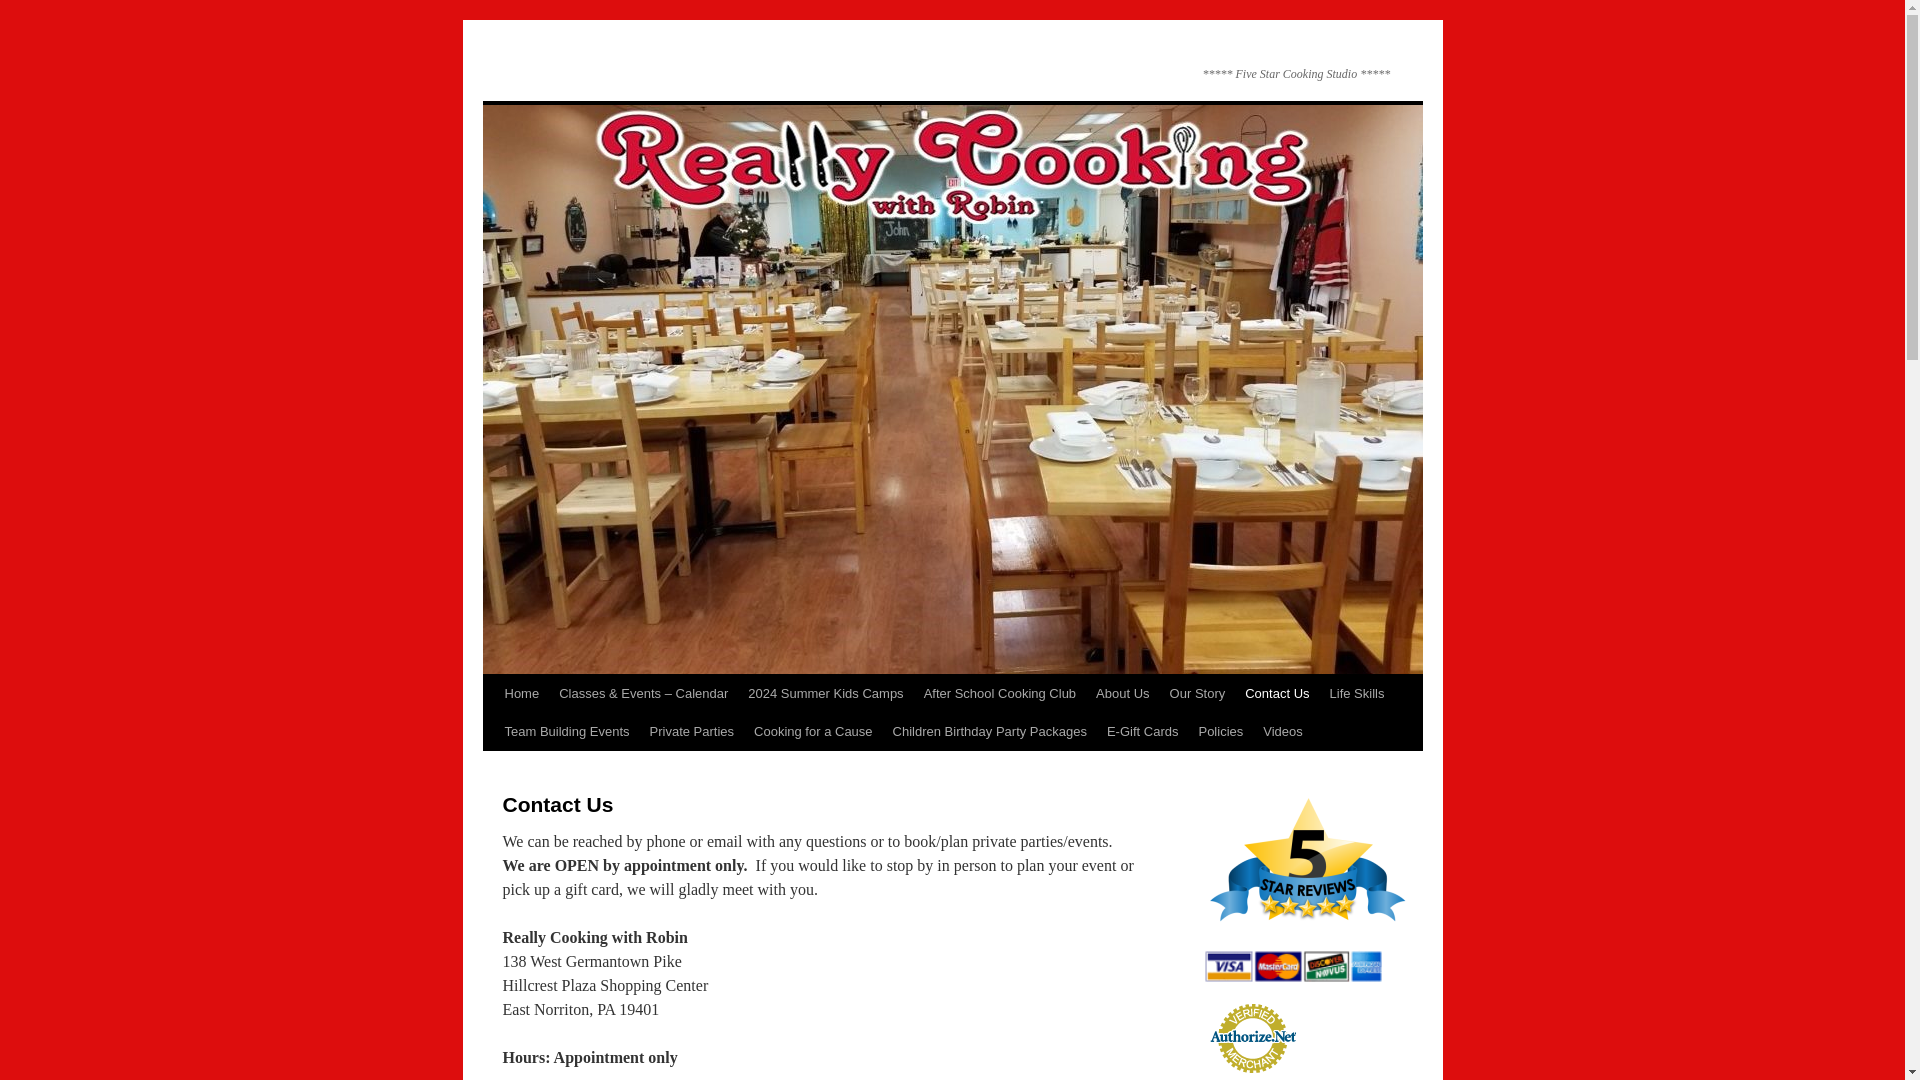 The image size is (1920, 1080). Describe the element at coordinates (1198, 694) in the screenshot. I see `Our Story` at that location.